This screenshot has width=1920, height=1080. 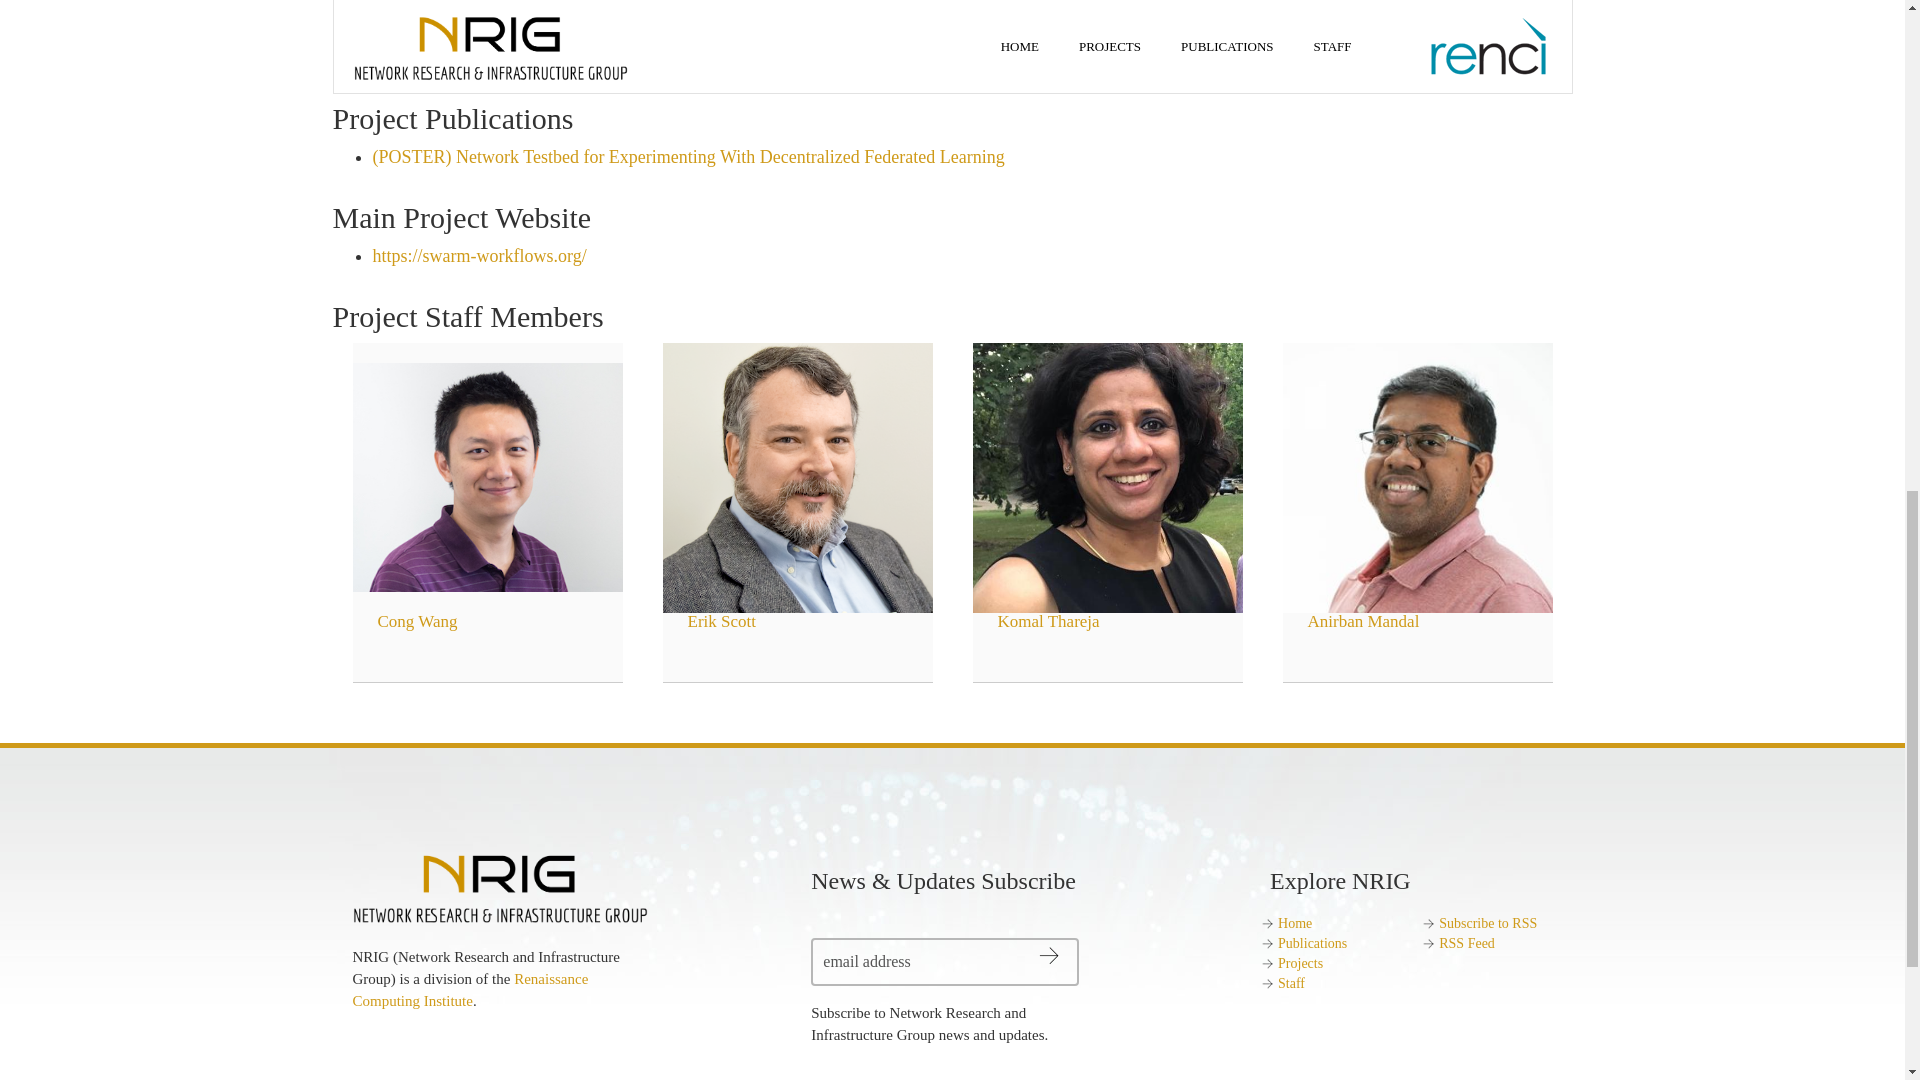 What do you see at coordinates (796, 492) in the screenshot?
I see `Erik Scott` at bounding box center [796, 492].